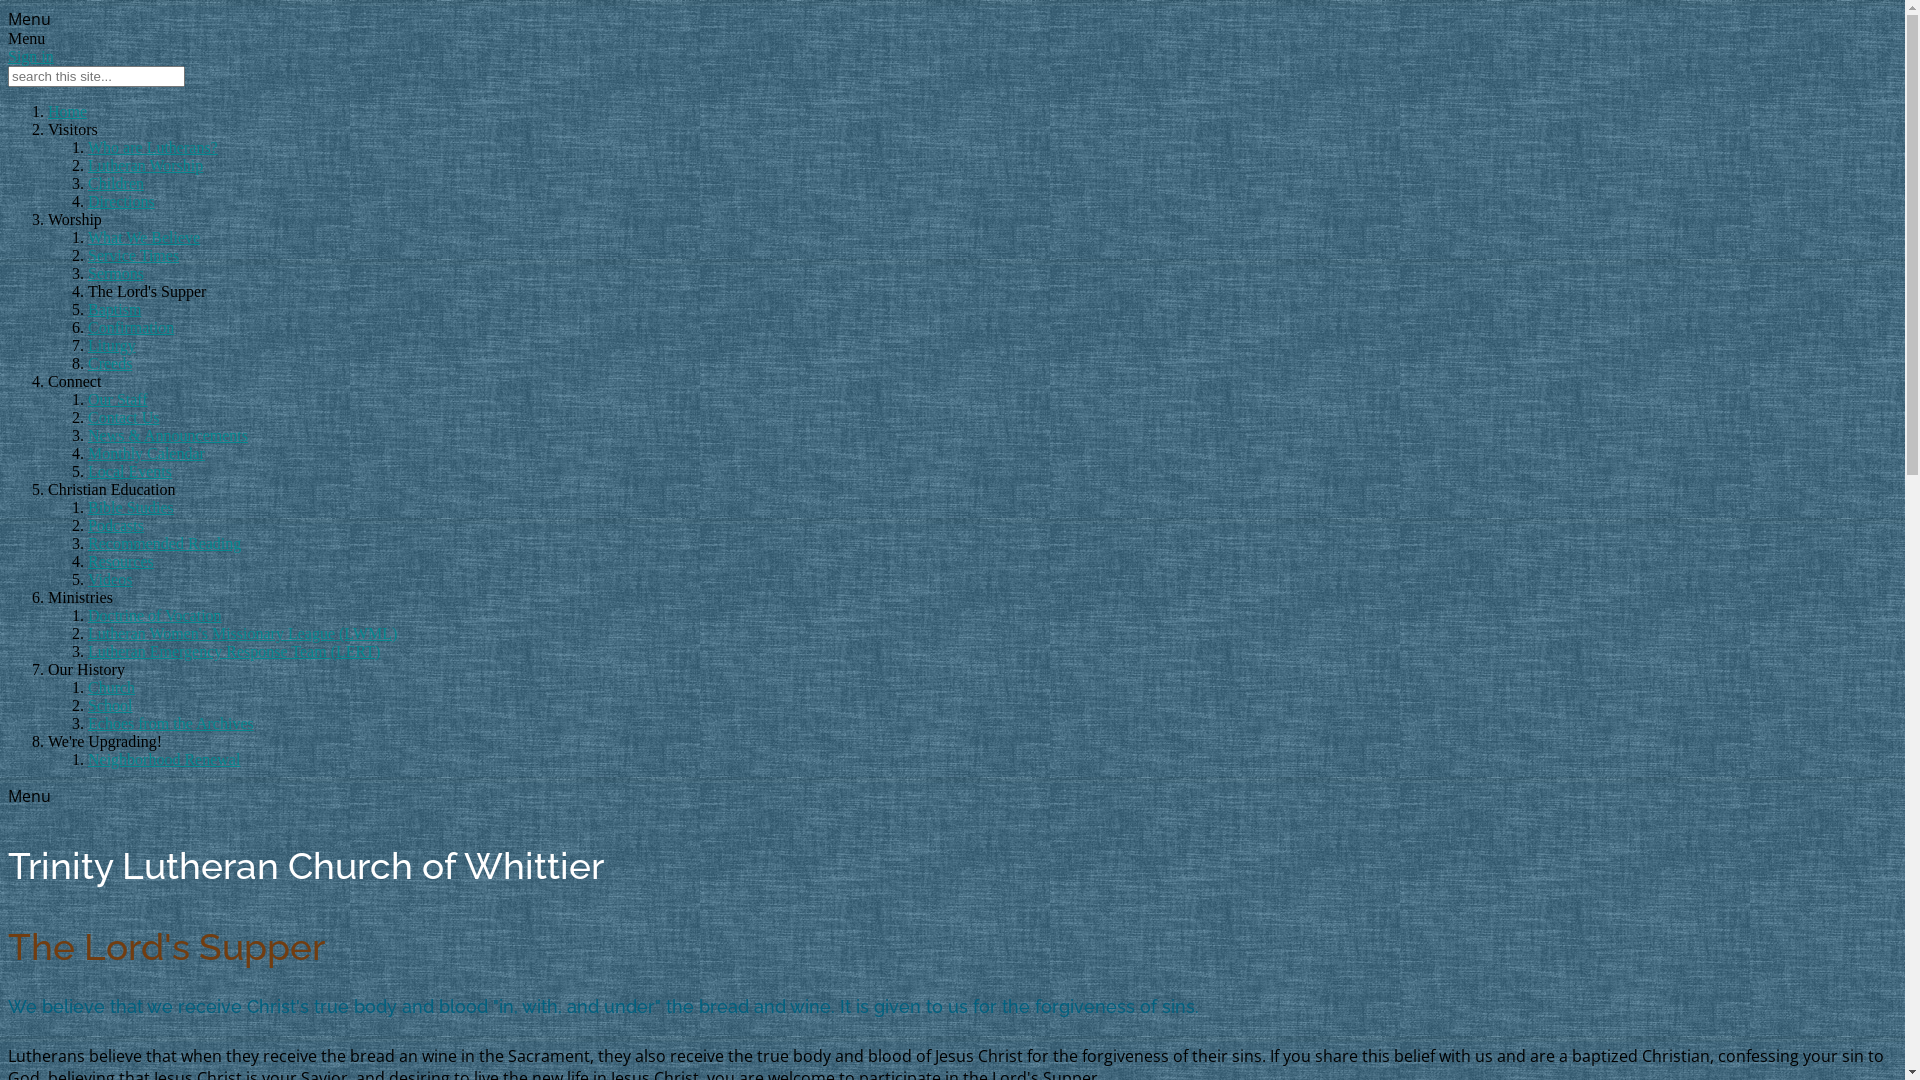 Image resolution: width=1920 pixels, height=1080 pixels. Describe the element at coordinates (164, 760) in the screenshot. I see `Neighborhood Renewal` at that location.